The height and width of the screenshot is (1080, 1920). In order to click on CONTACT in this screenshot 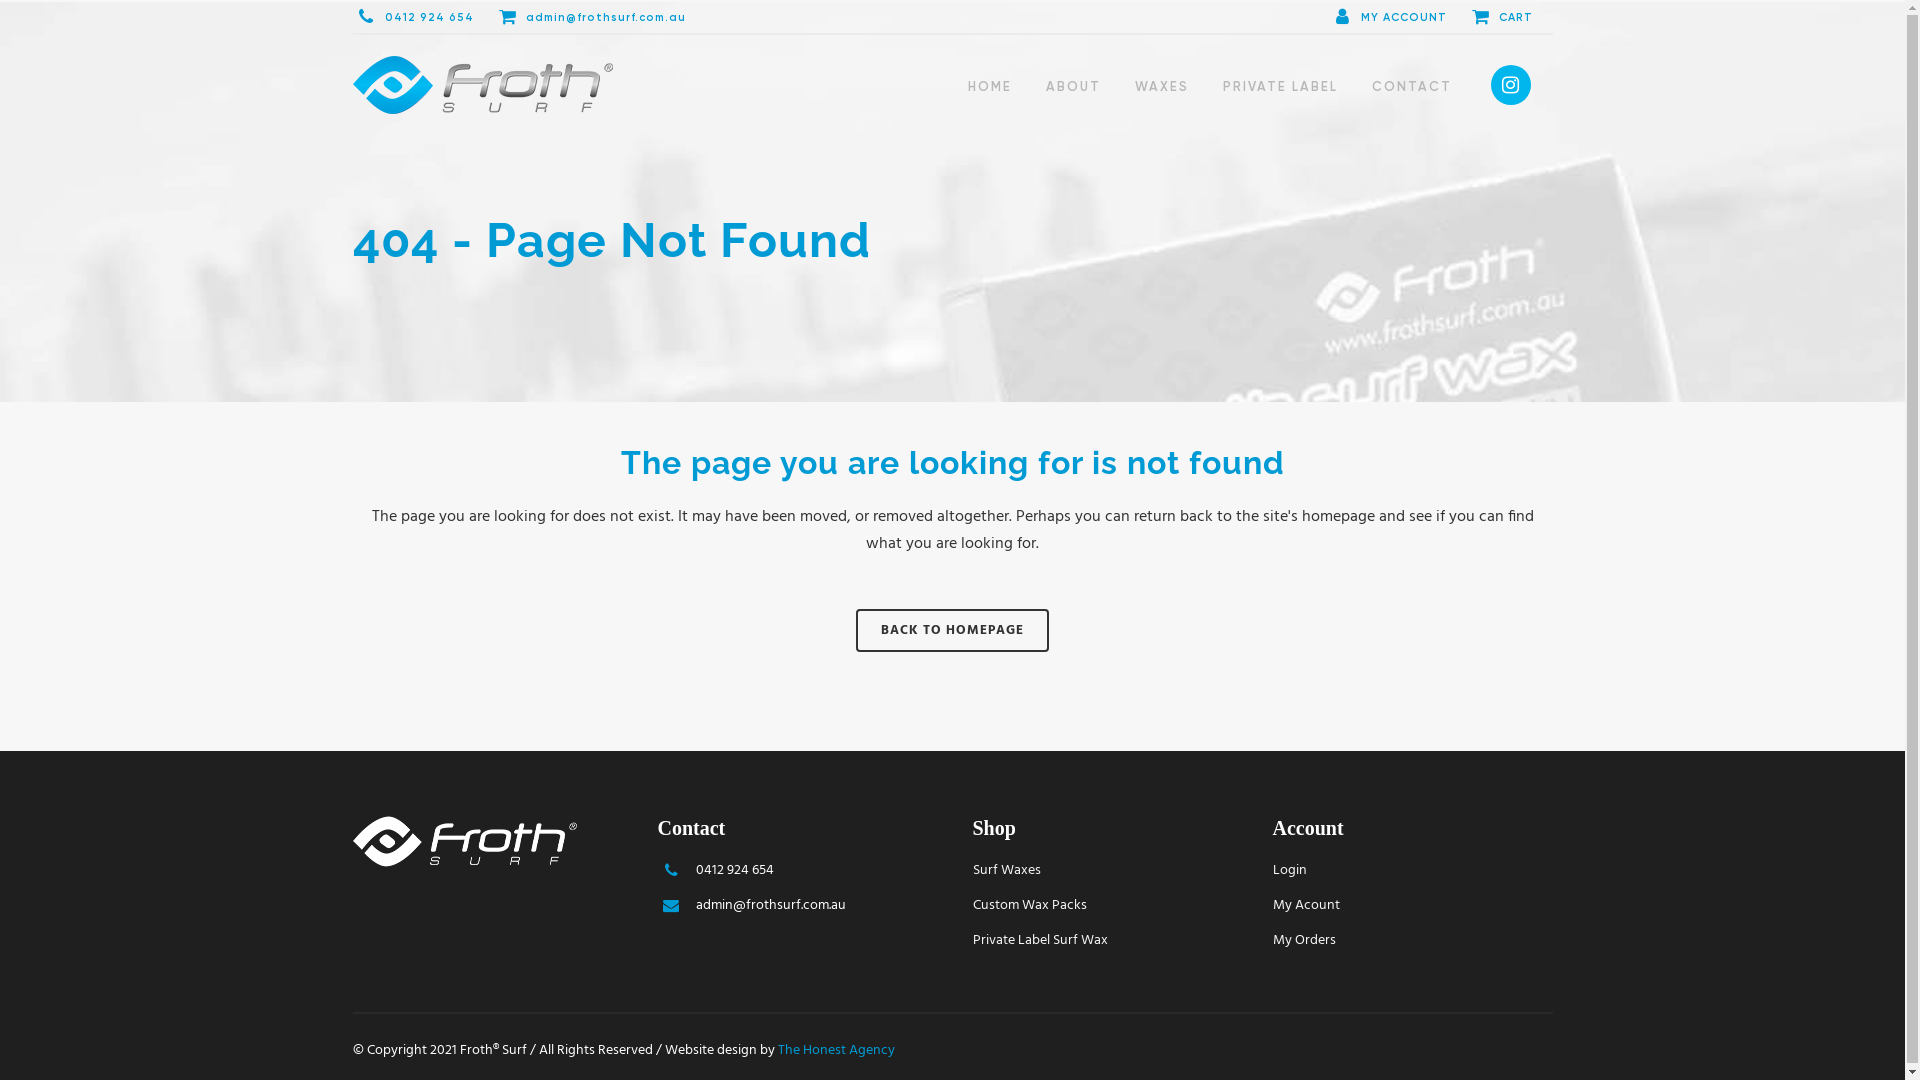, I will do `click(1412, 86)`.